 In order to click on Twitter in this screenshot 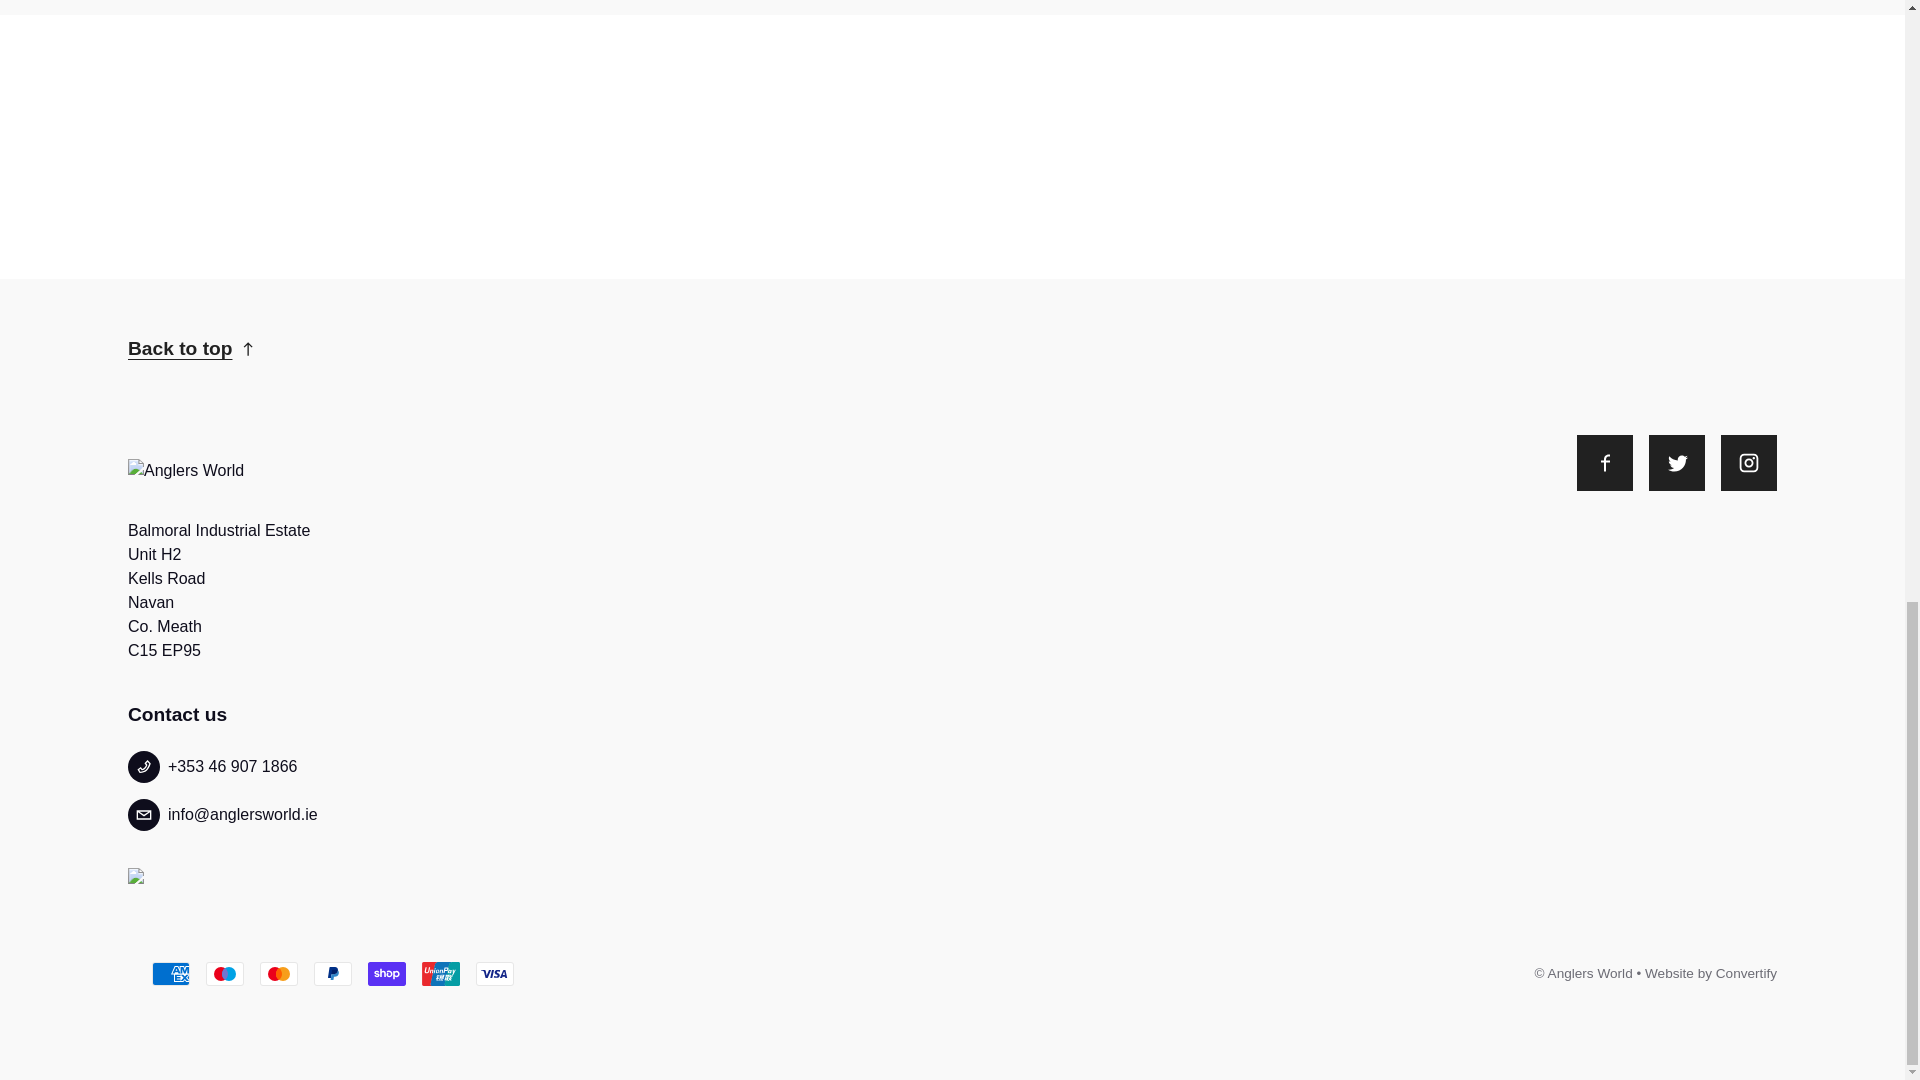, I will do `click(1676, 463)`.